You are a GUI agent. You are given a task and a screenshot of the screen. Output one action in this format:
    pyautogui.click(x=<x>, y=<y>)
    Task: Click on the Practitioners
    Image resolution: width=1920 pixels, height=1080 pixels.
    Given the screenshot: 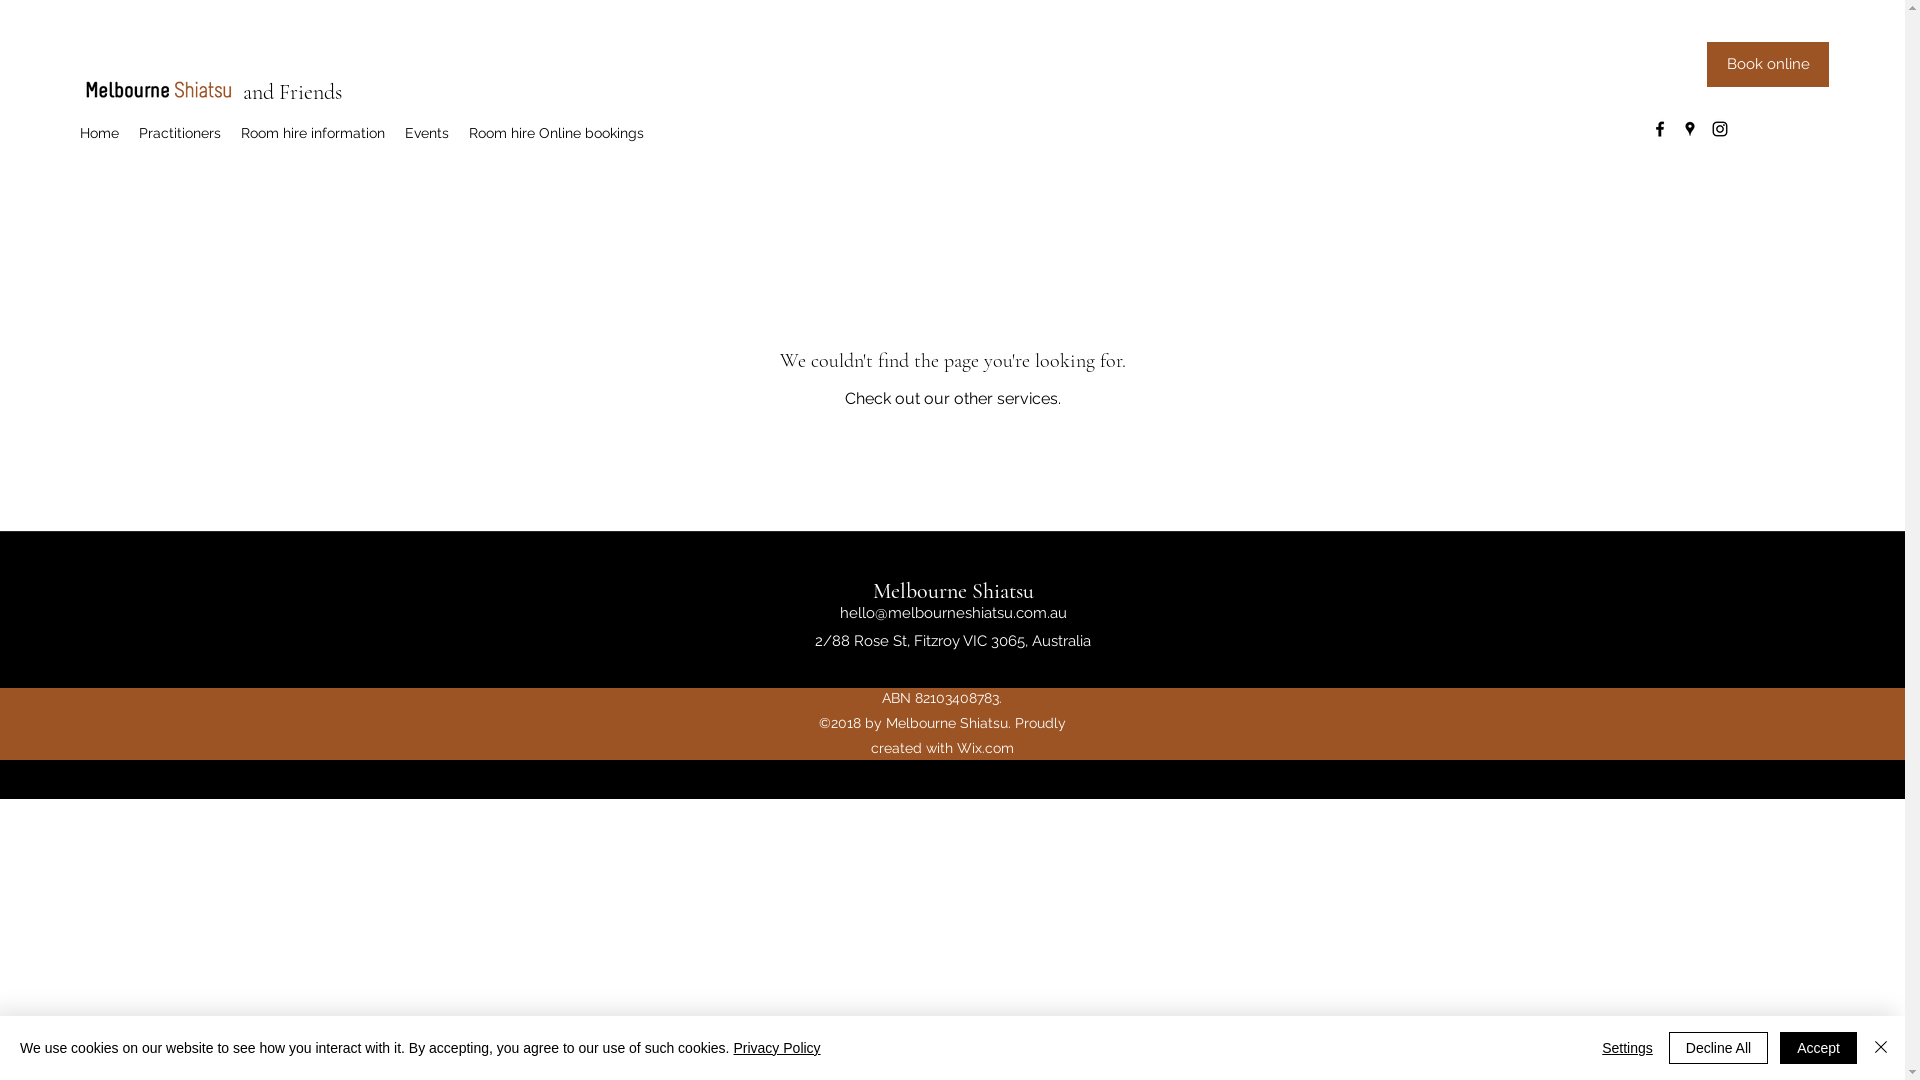 What is the action you would take?
    pyautogui.click(x=180, y=134)
    